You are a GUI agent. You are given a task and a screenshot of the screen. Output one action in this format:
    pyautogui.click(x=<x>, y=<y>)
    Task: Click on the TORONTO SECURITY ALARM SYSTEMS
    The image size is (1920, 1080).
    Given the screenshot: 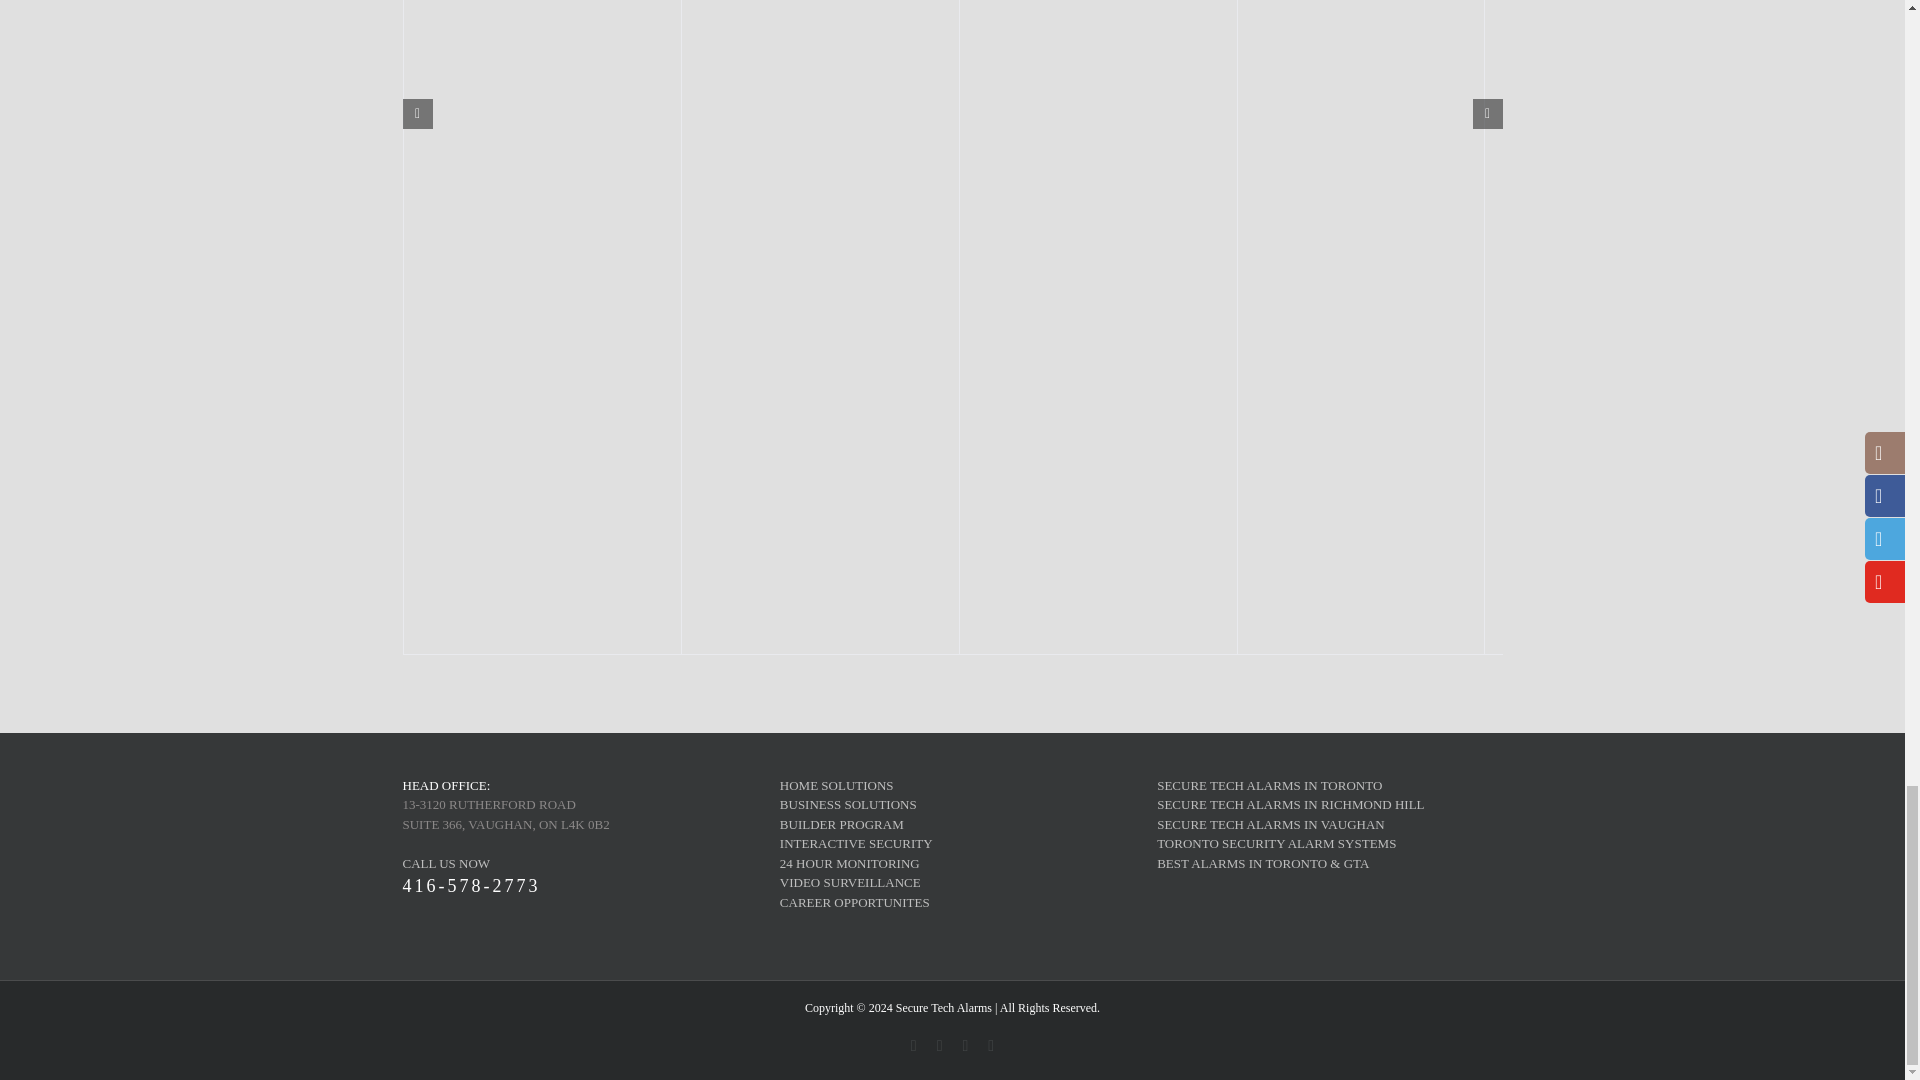 What is the action you would take?
    pyautogui.click(x=836, y=784)
    